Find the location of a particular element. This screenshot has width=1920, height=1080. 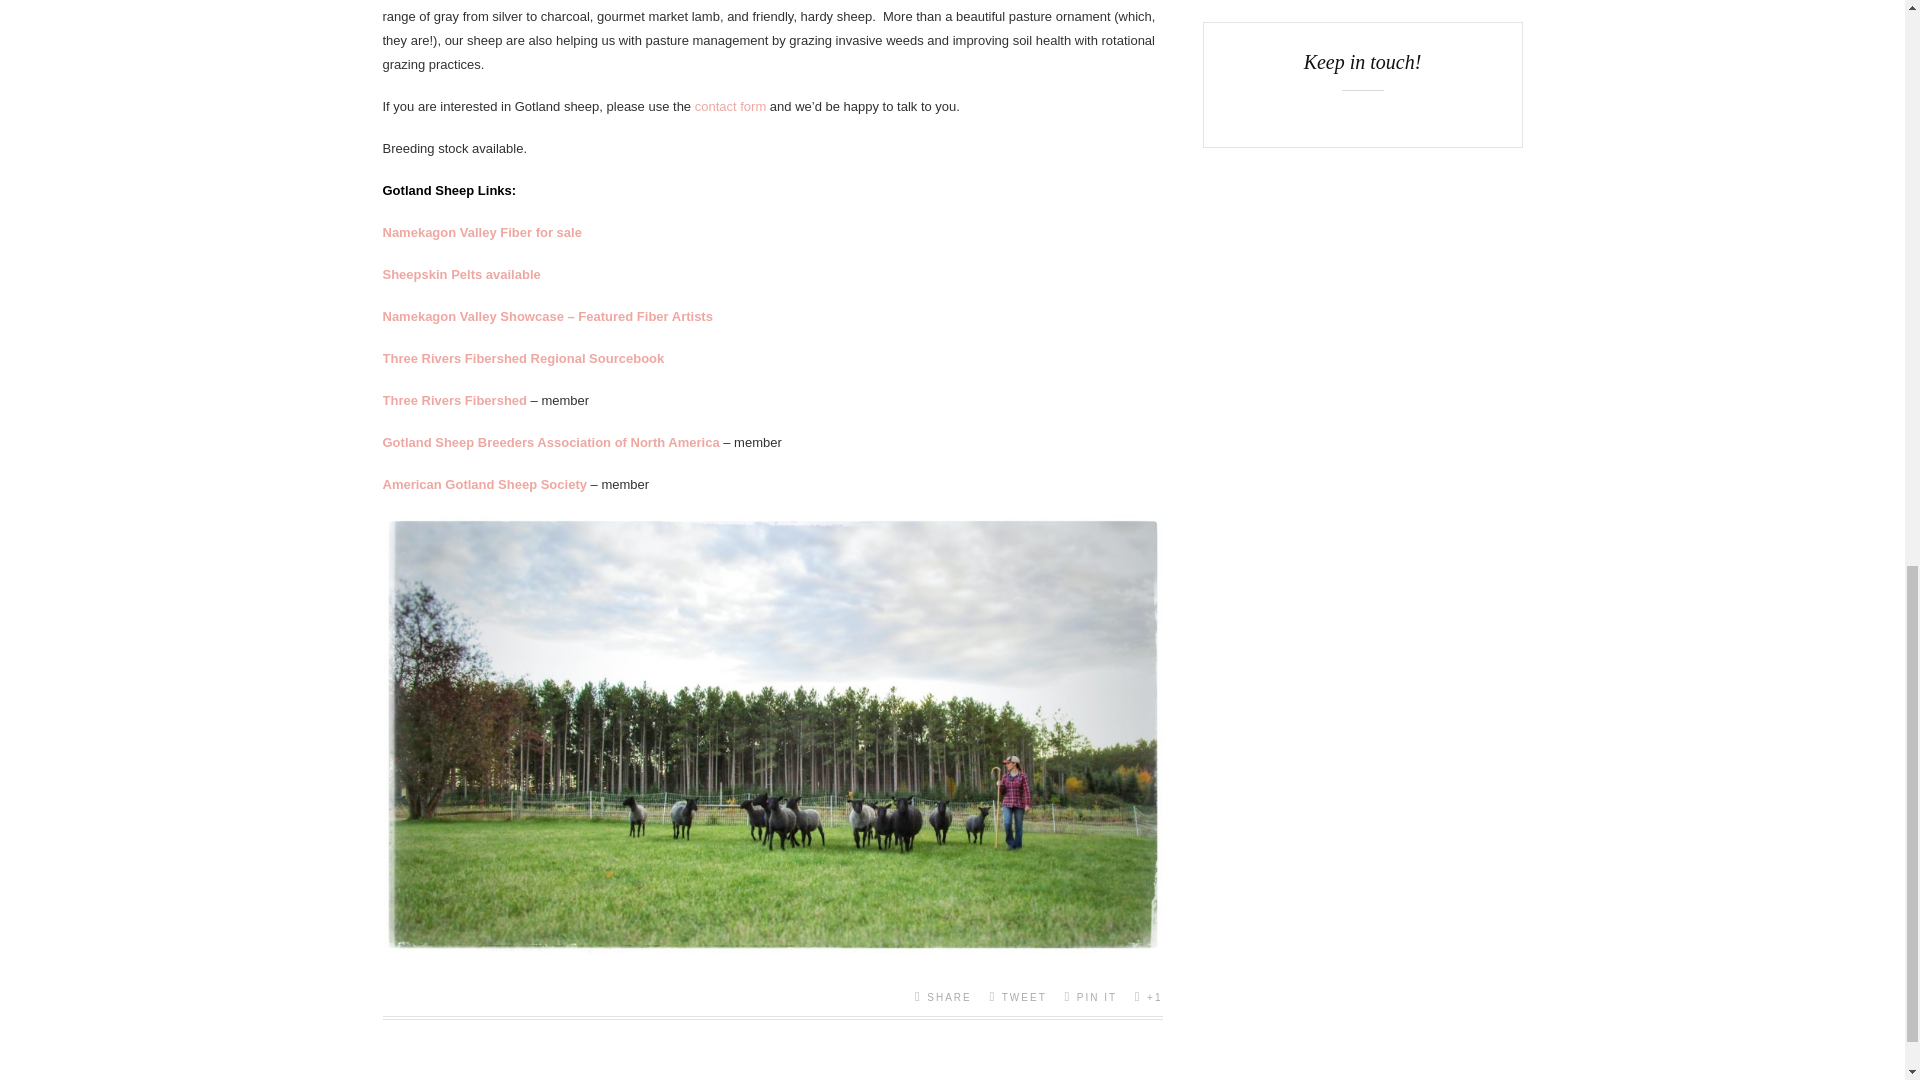

Three Rivers Fibershed Regional Sourcebook is located at coordinates (523, 358).